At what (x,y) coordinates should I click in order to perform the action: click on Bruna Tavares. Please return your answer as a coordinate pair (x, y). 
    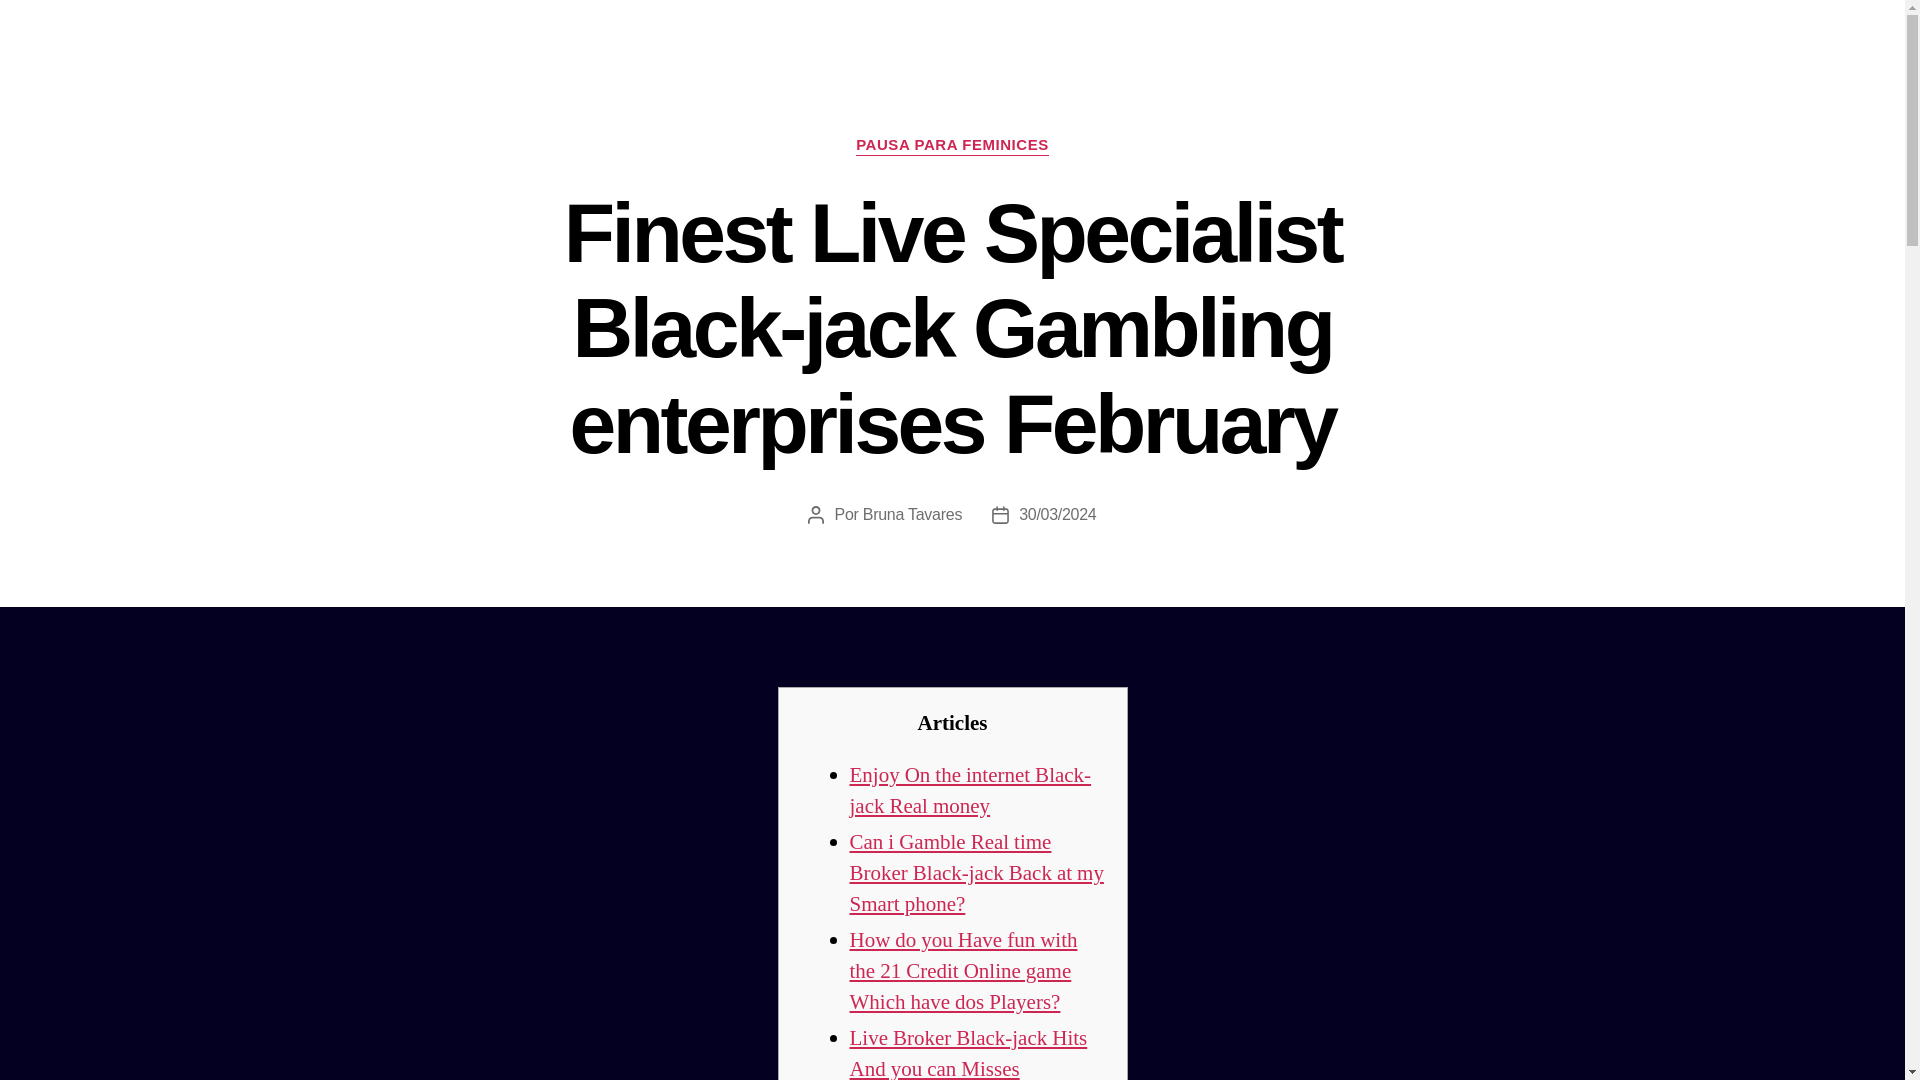
    Looking at the image, I should click on (912, 514).